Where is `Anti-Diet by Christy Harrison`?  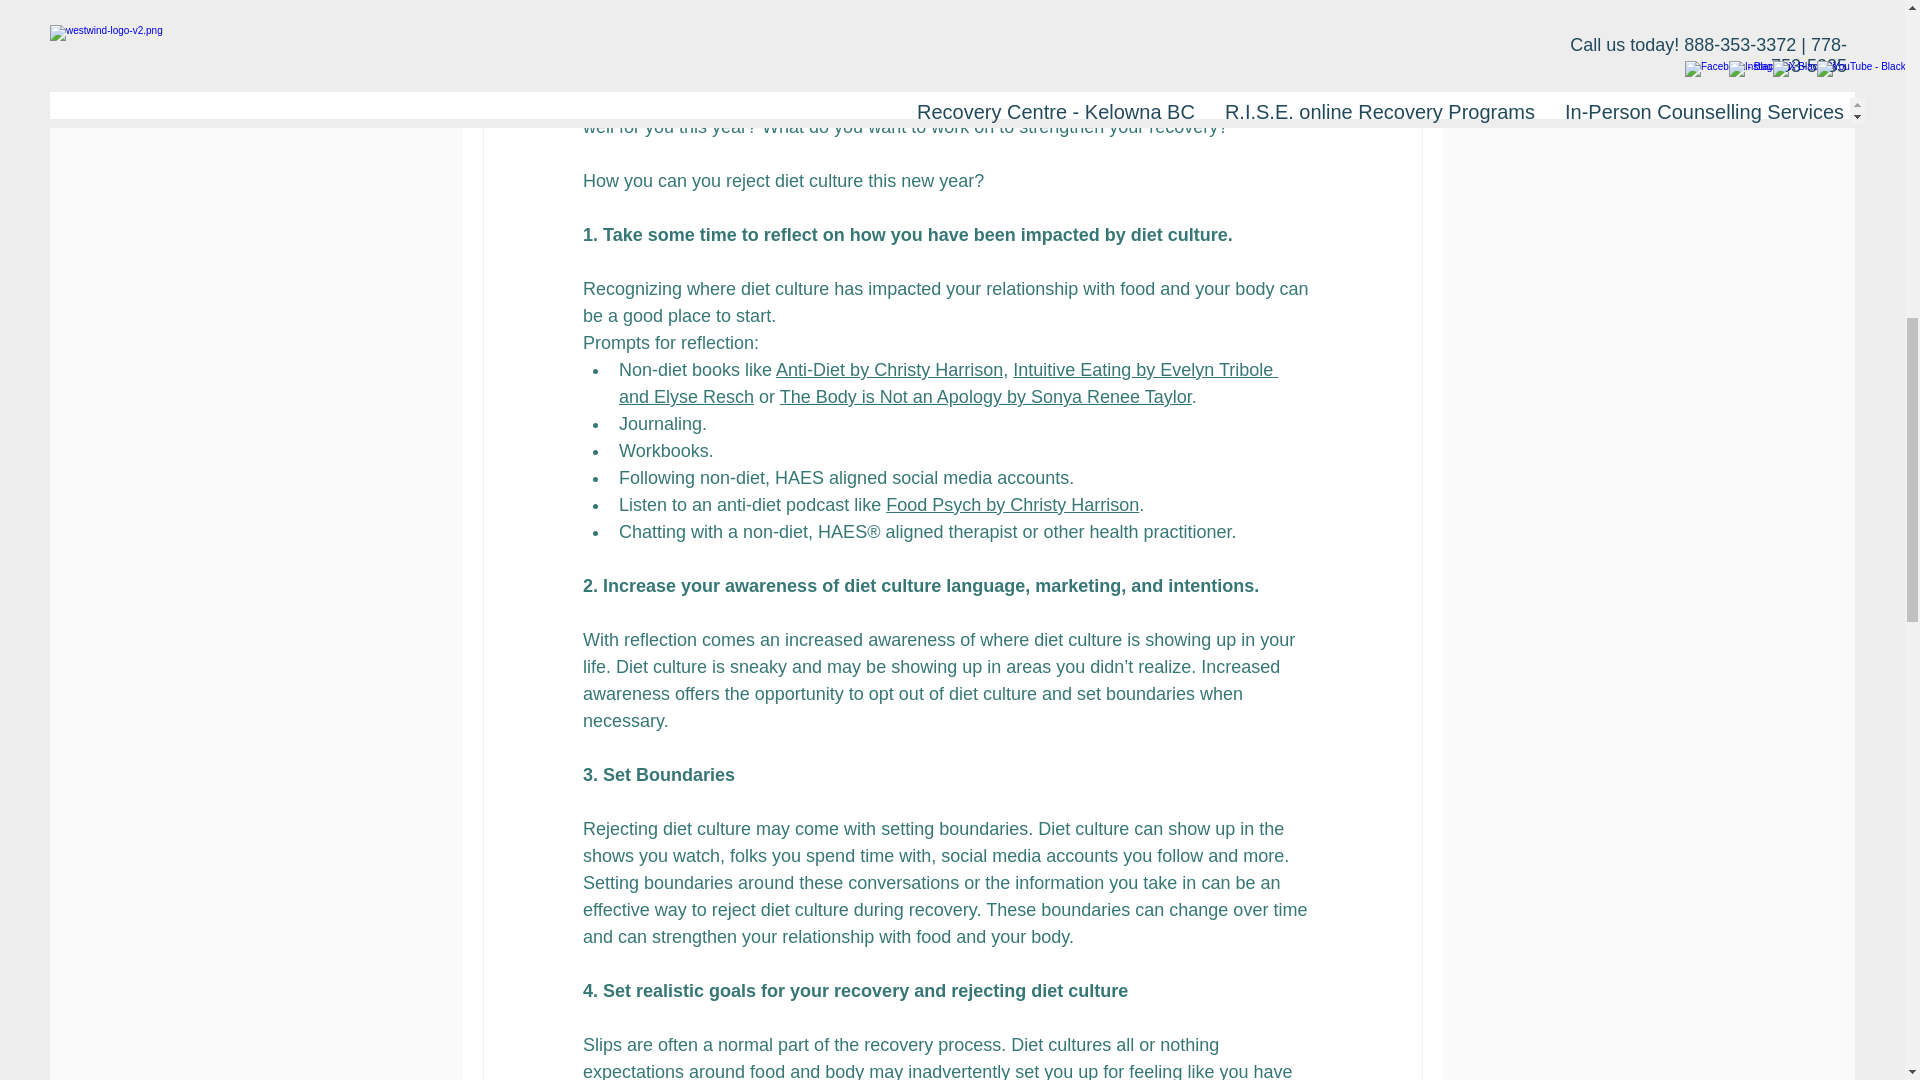 Anti-Diet by Christy Harrison is located at coordinates (888, 370).